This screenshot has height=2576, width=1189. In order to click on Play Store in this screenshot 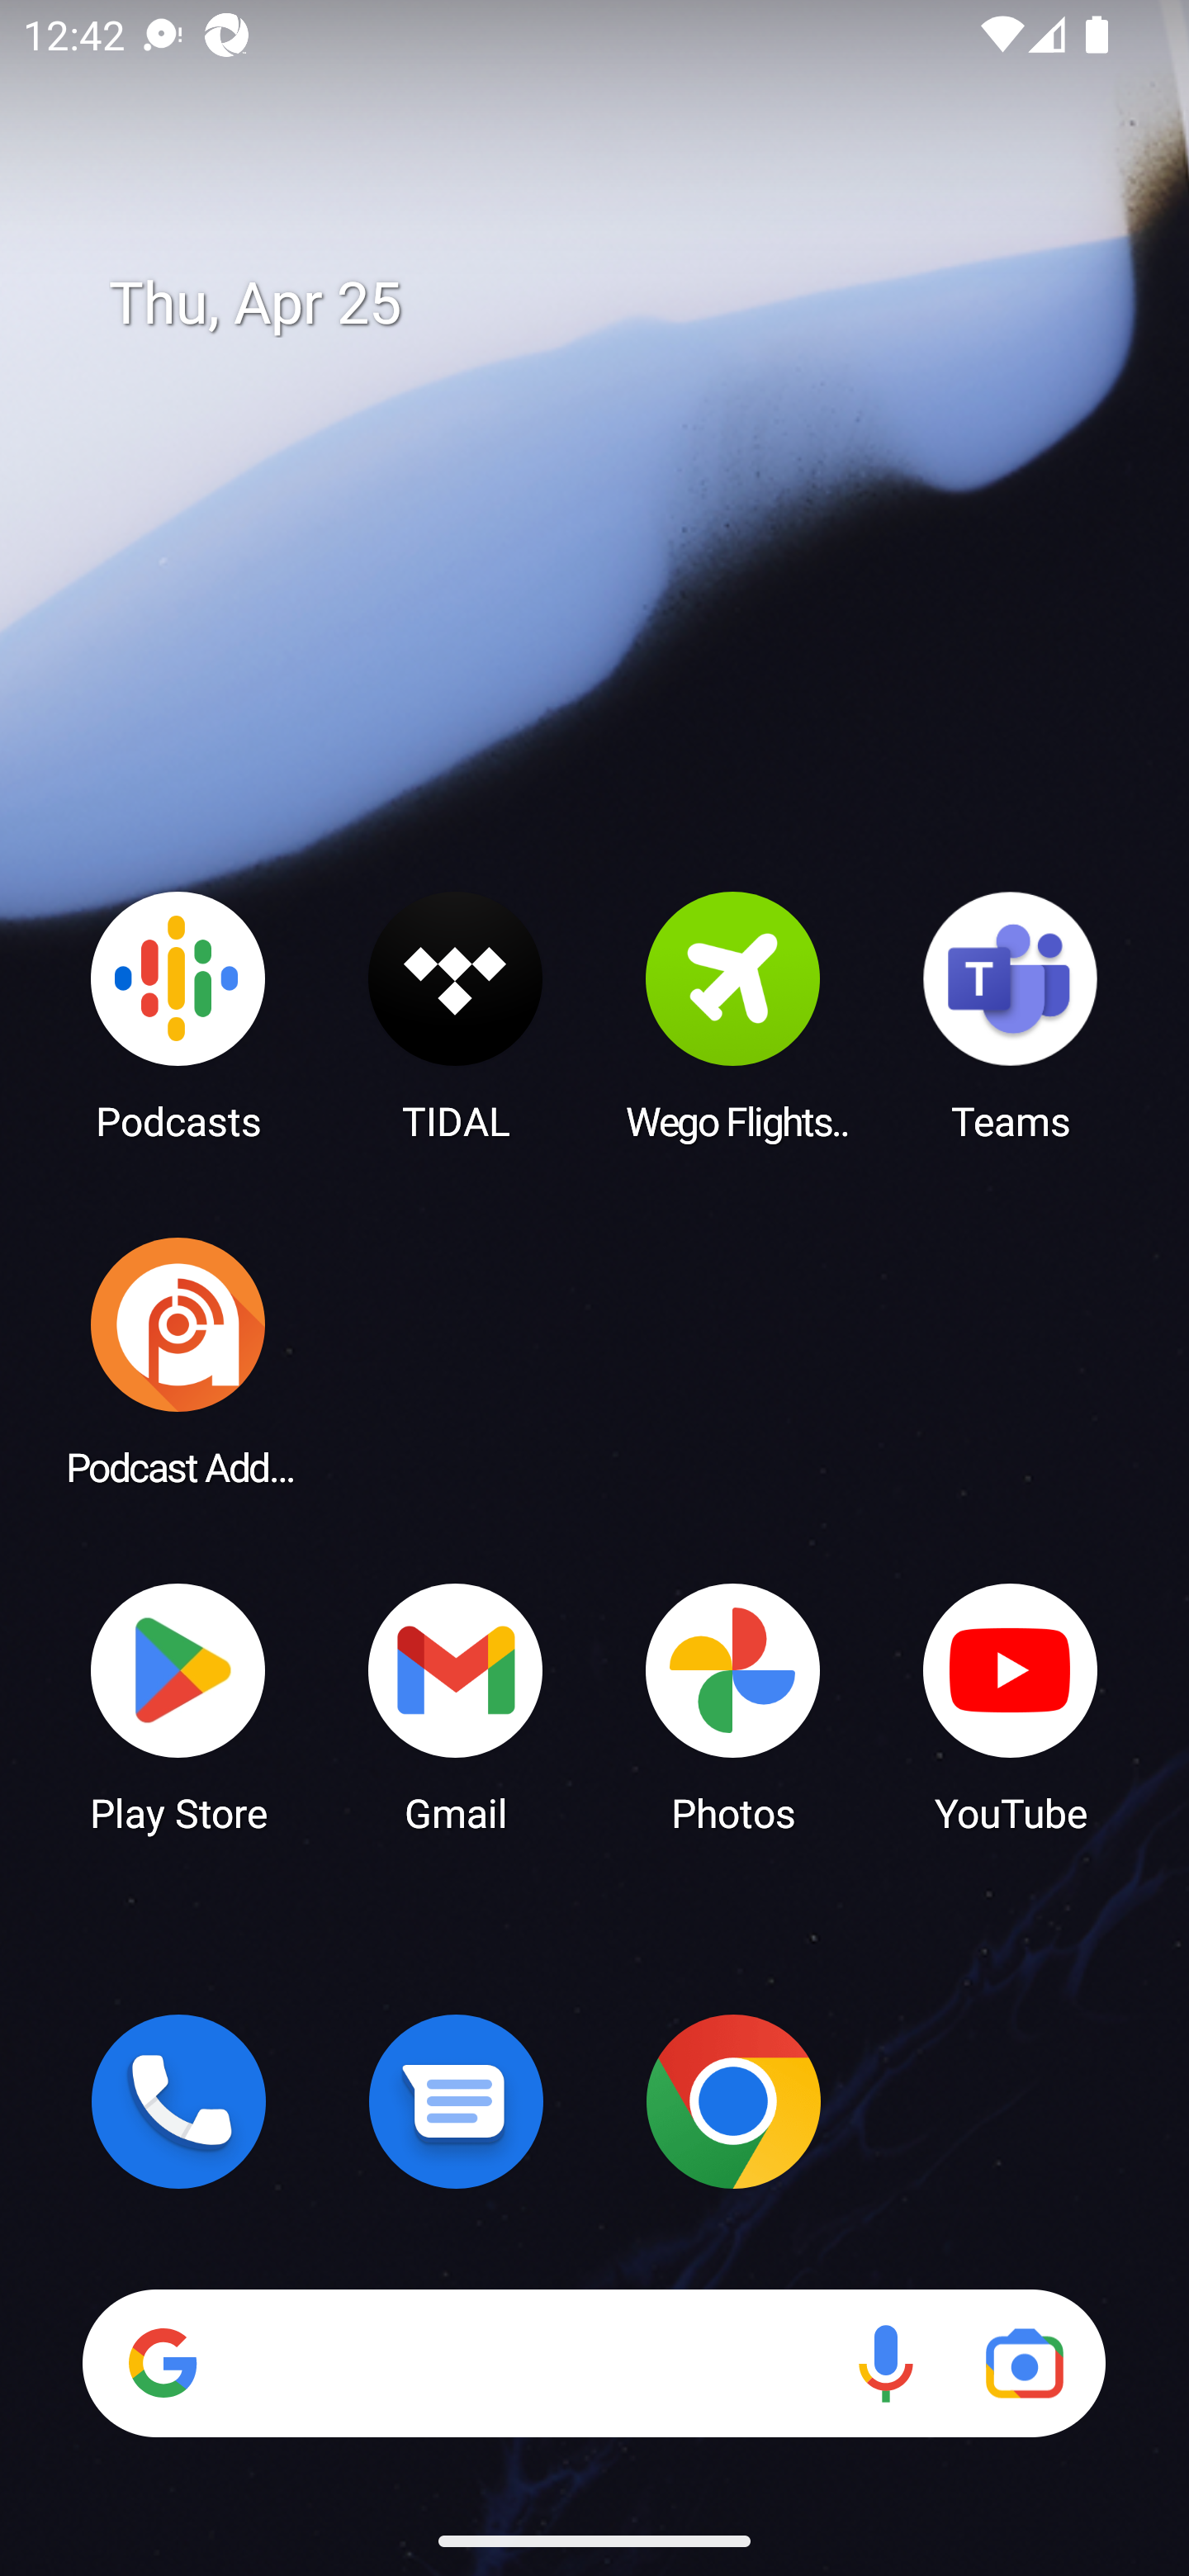, I will do `click(178, 1706)`.